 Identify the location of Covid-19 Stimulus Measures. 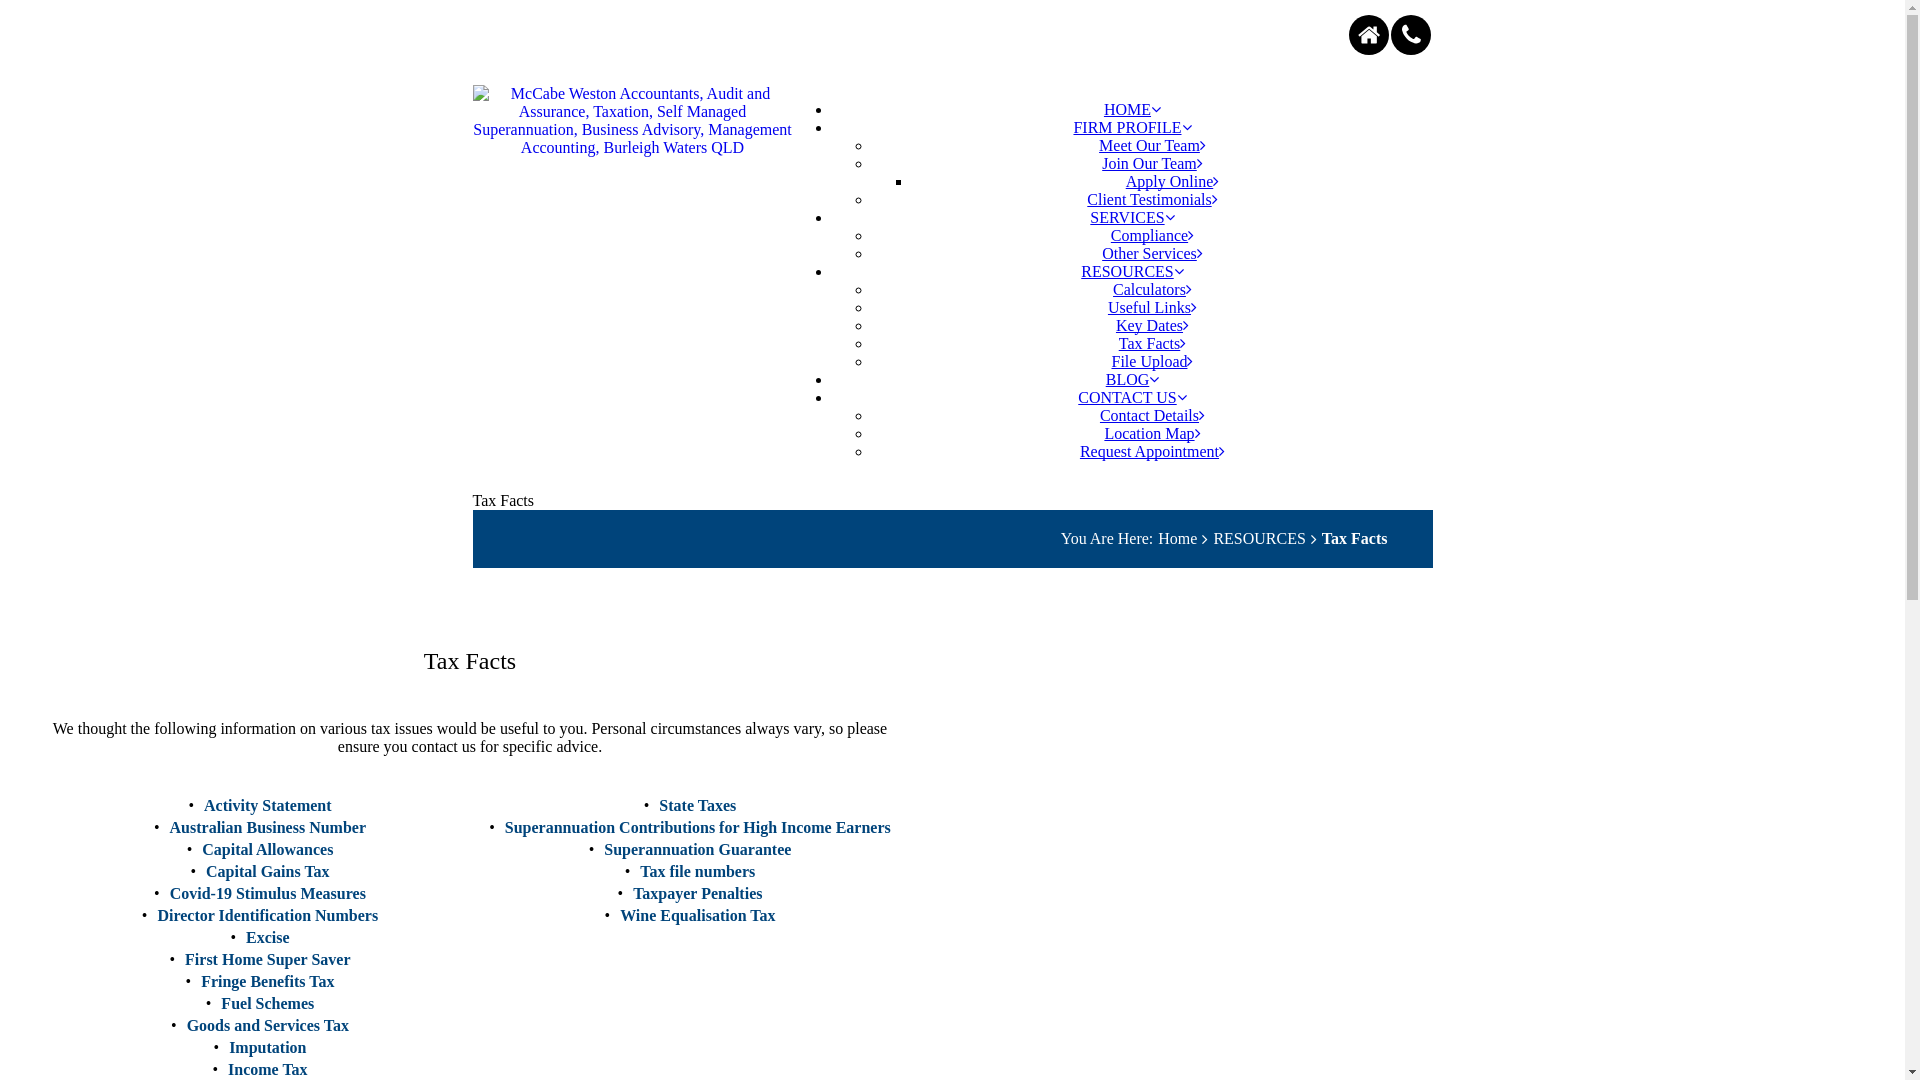
(268, 894).